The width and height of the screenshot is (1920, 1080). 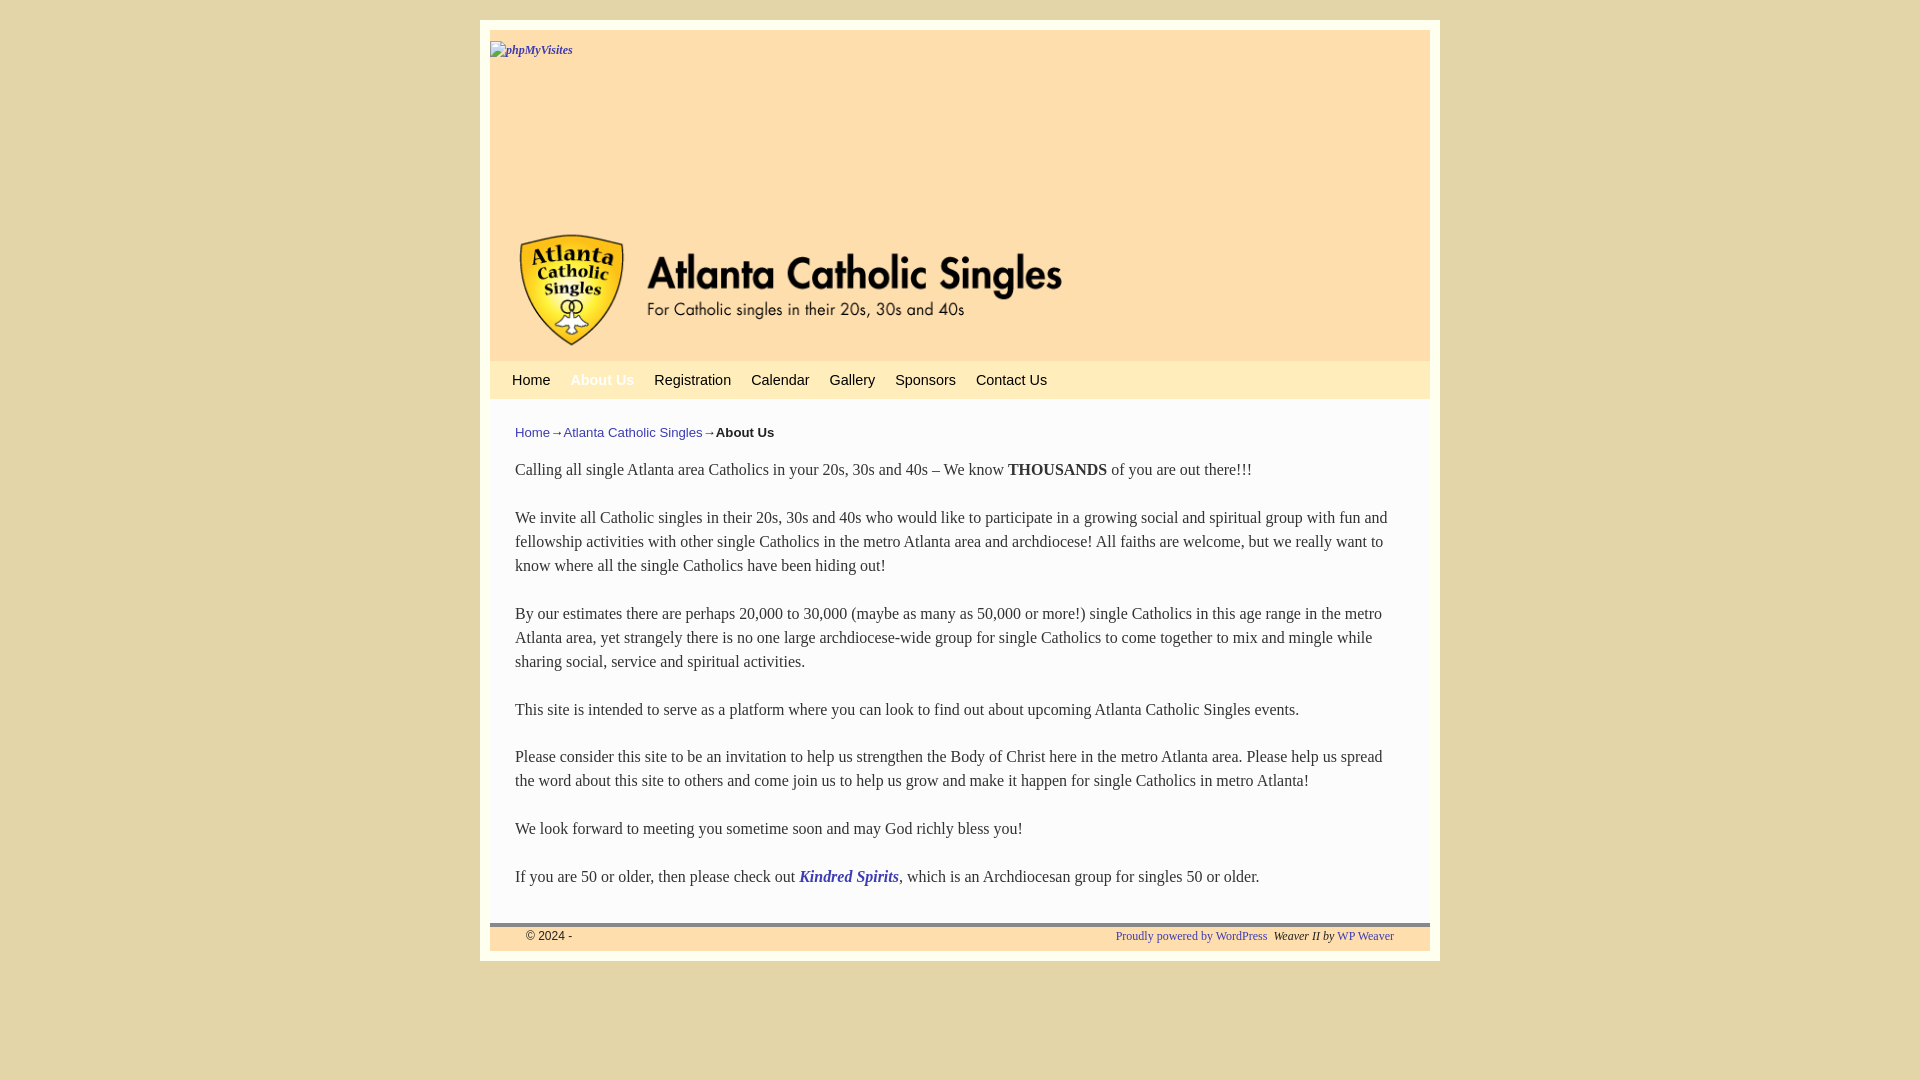 What do you see at coordinates (1191, 935) in the screenshot?
I see `Proudly powered by WordPress` at bounding box center [1191, 935].